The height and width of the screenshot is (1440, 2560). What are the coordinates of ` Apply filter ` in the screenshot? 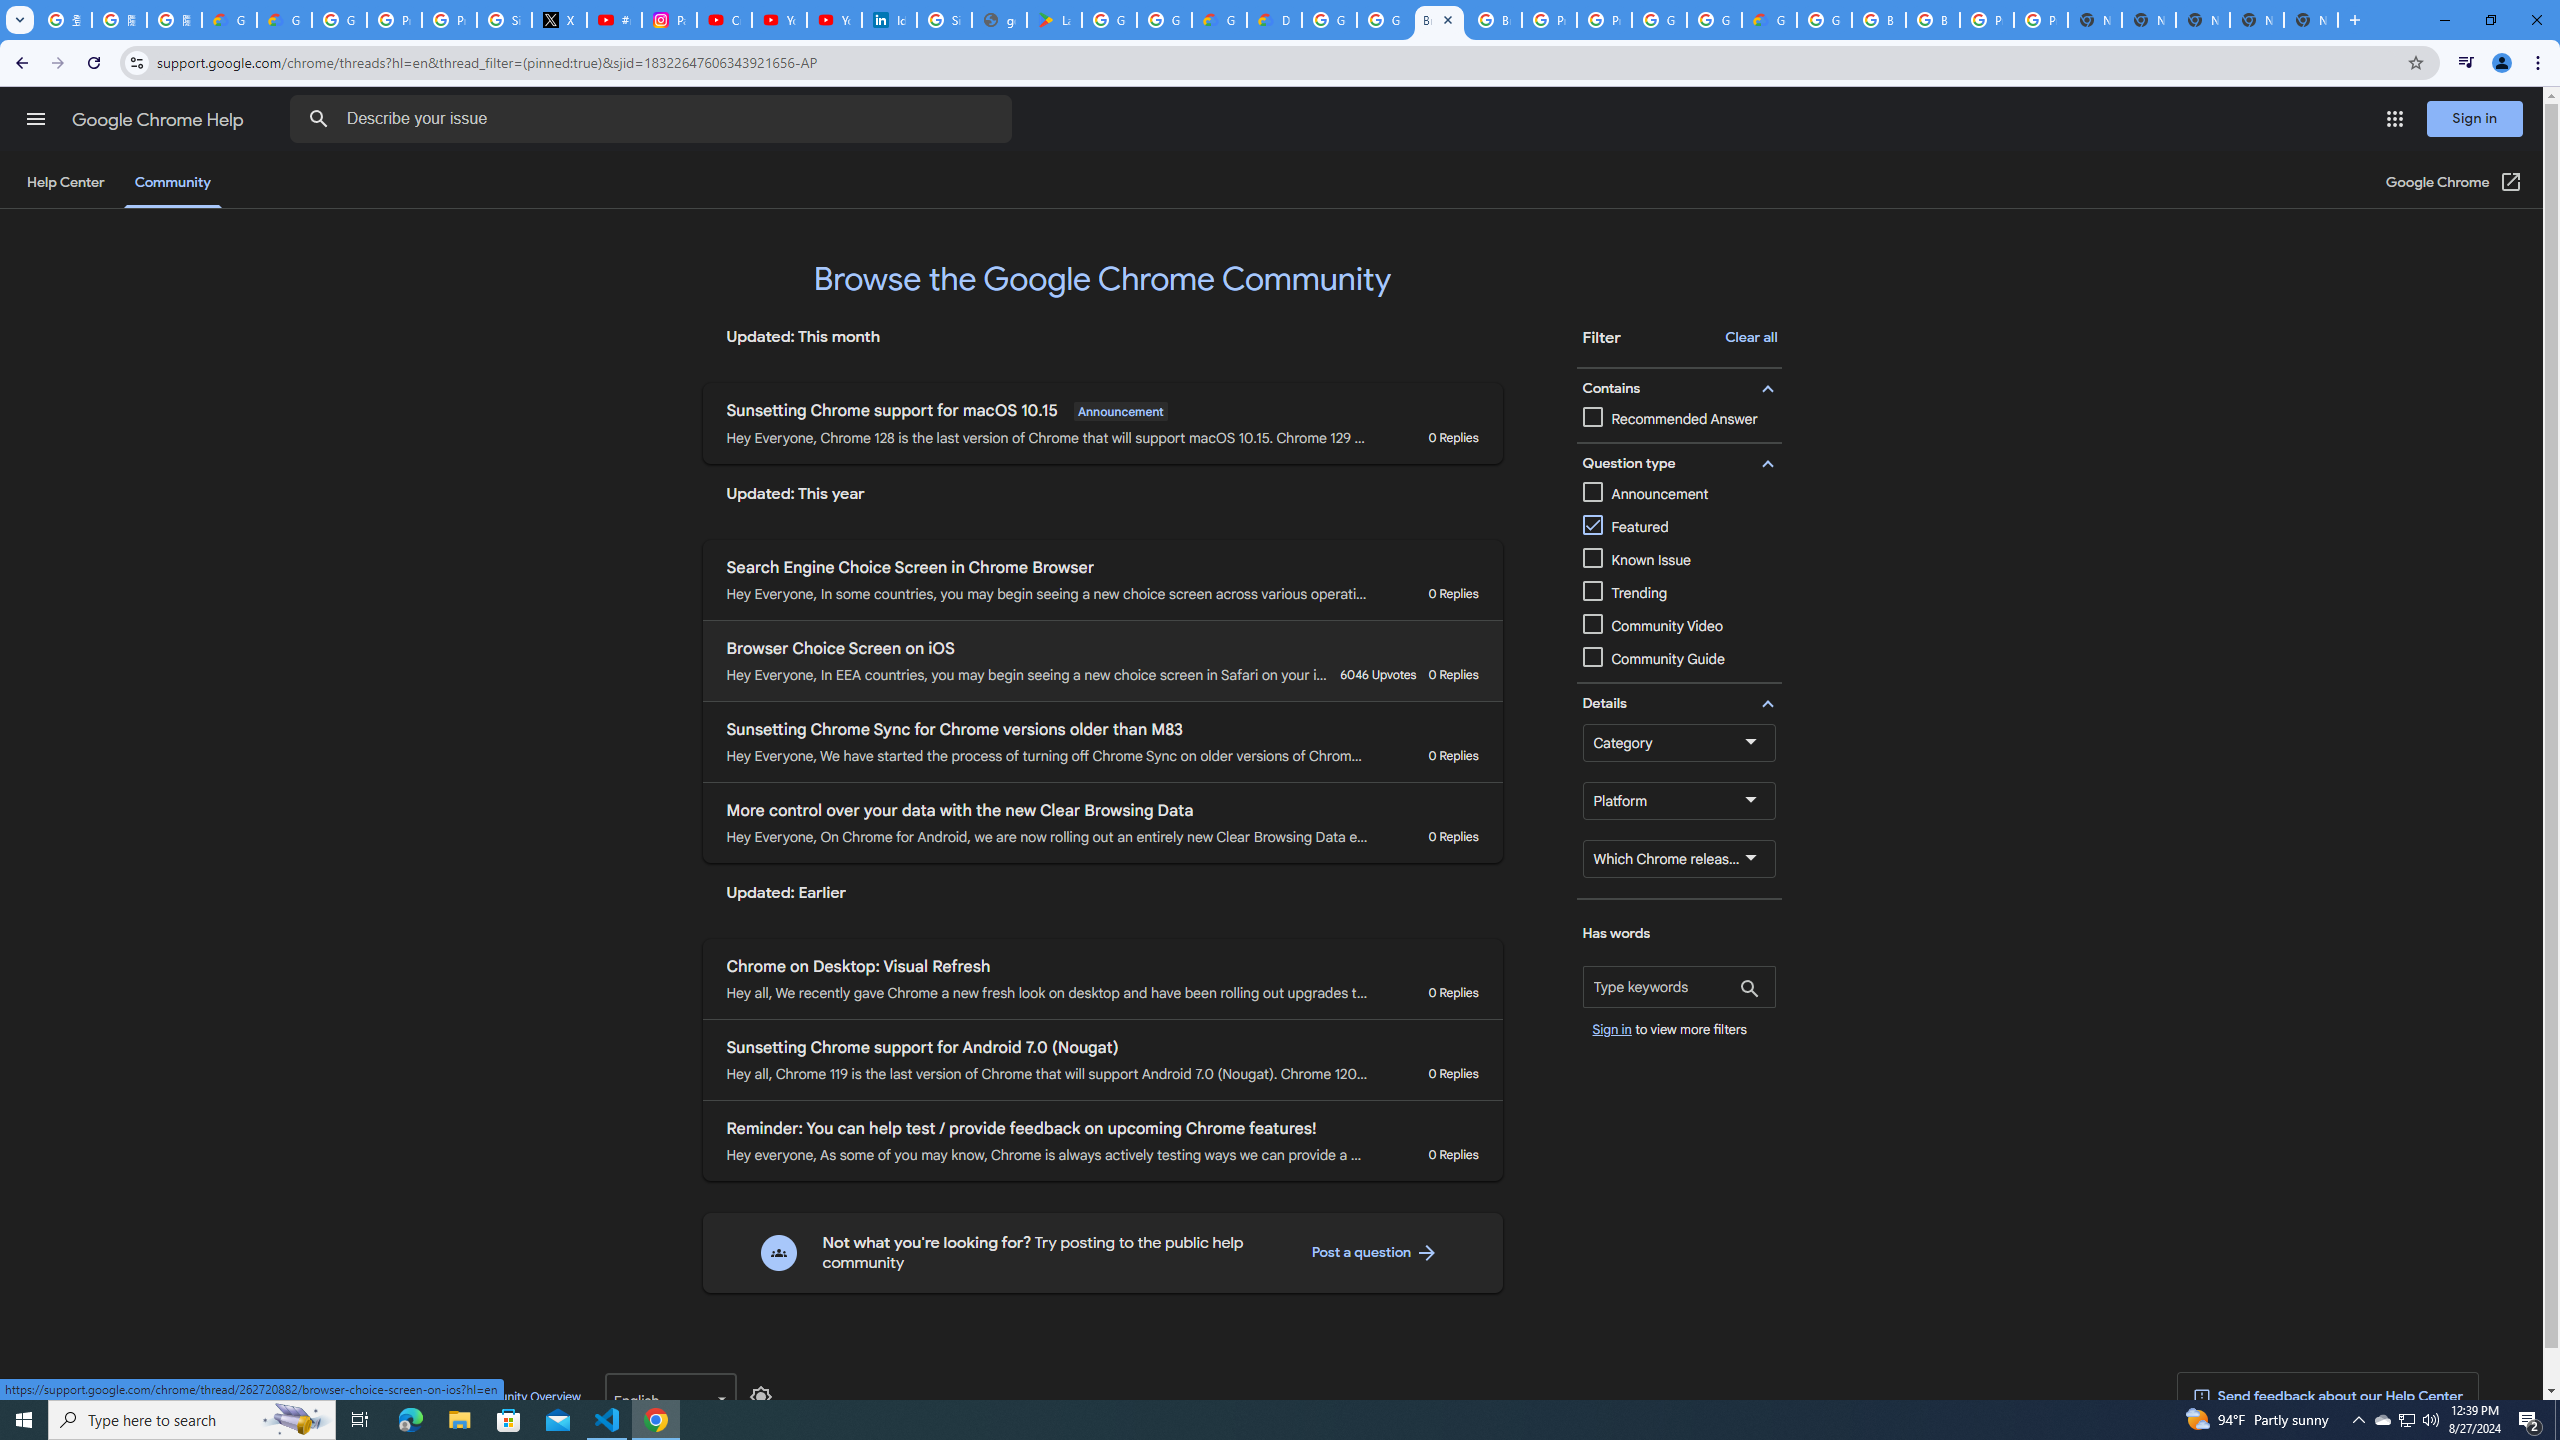 It's located at (1750, 990).